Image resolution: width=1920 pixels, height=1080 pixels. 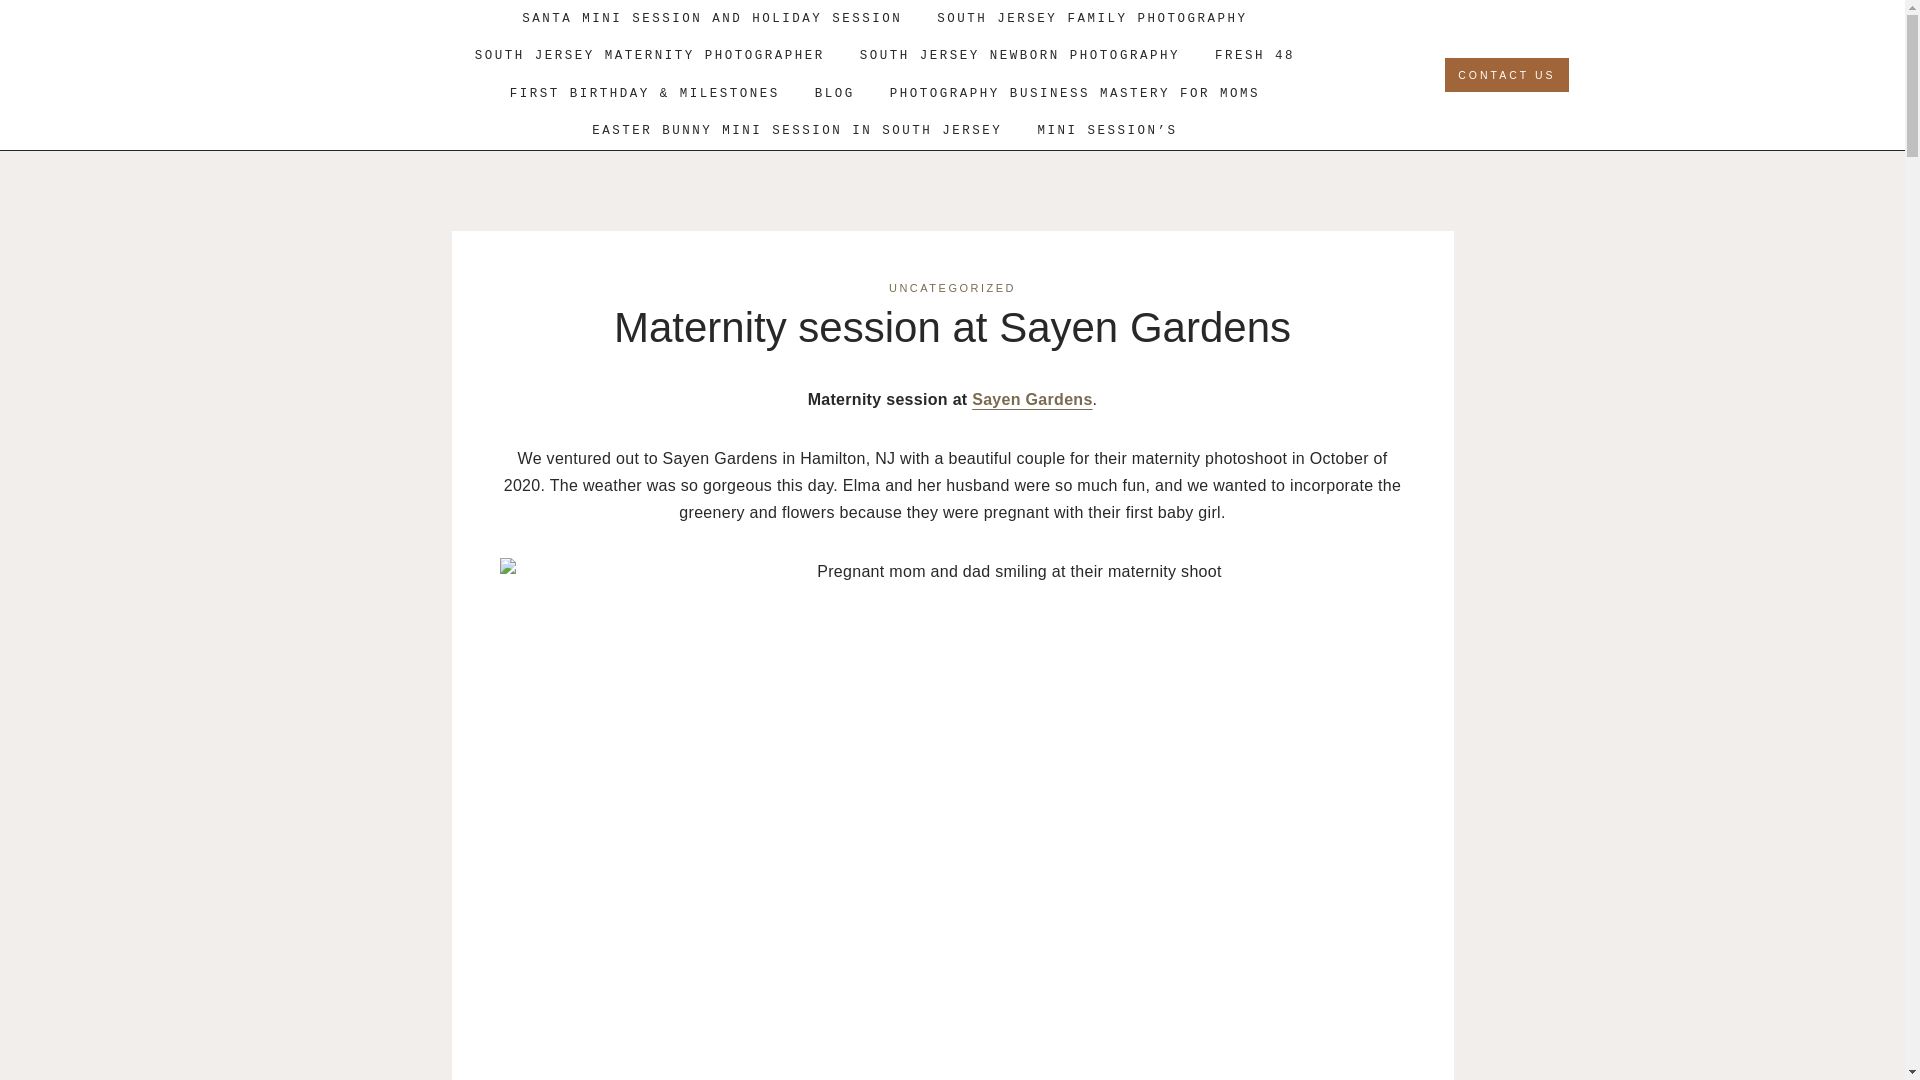 What do you see at coordinates (1032, 399) in the screenshot?
I see `Sayen Gardens` at bounding box center [1032, 399].